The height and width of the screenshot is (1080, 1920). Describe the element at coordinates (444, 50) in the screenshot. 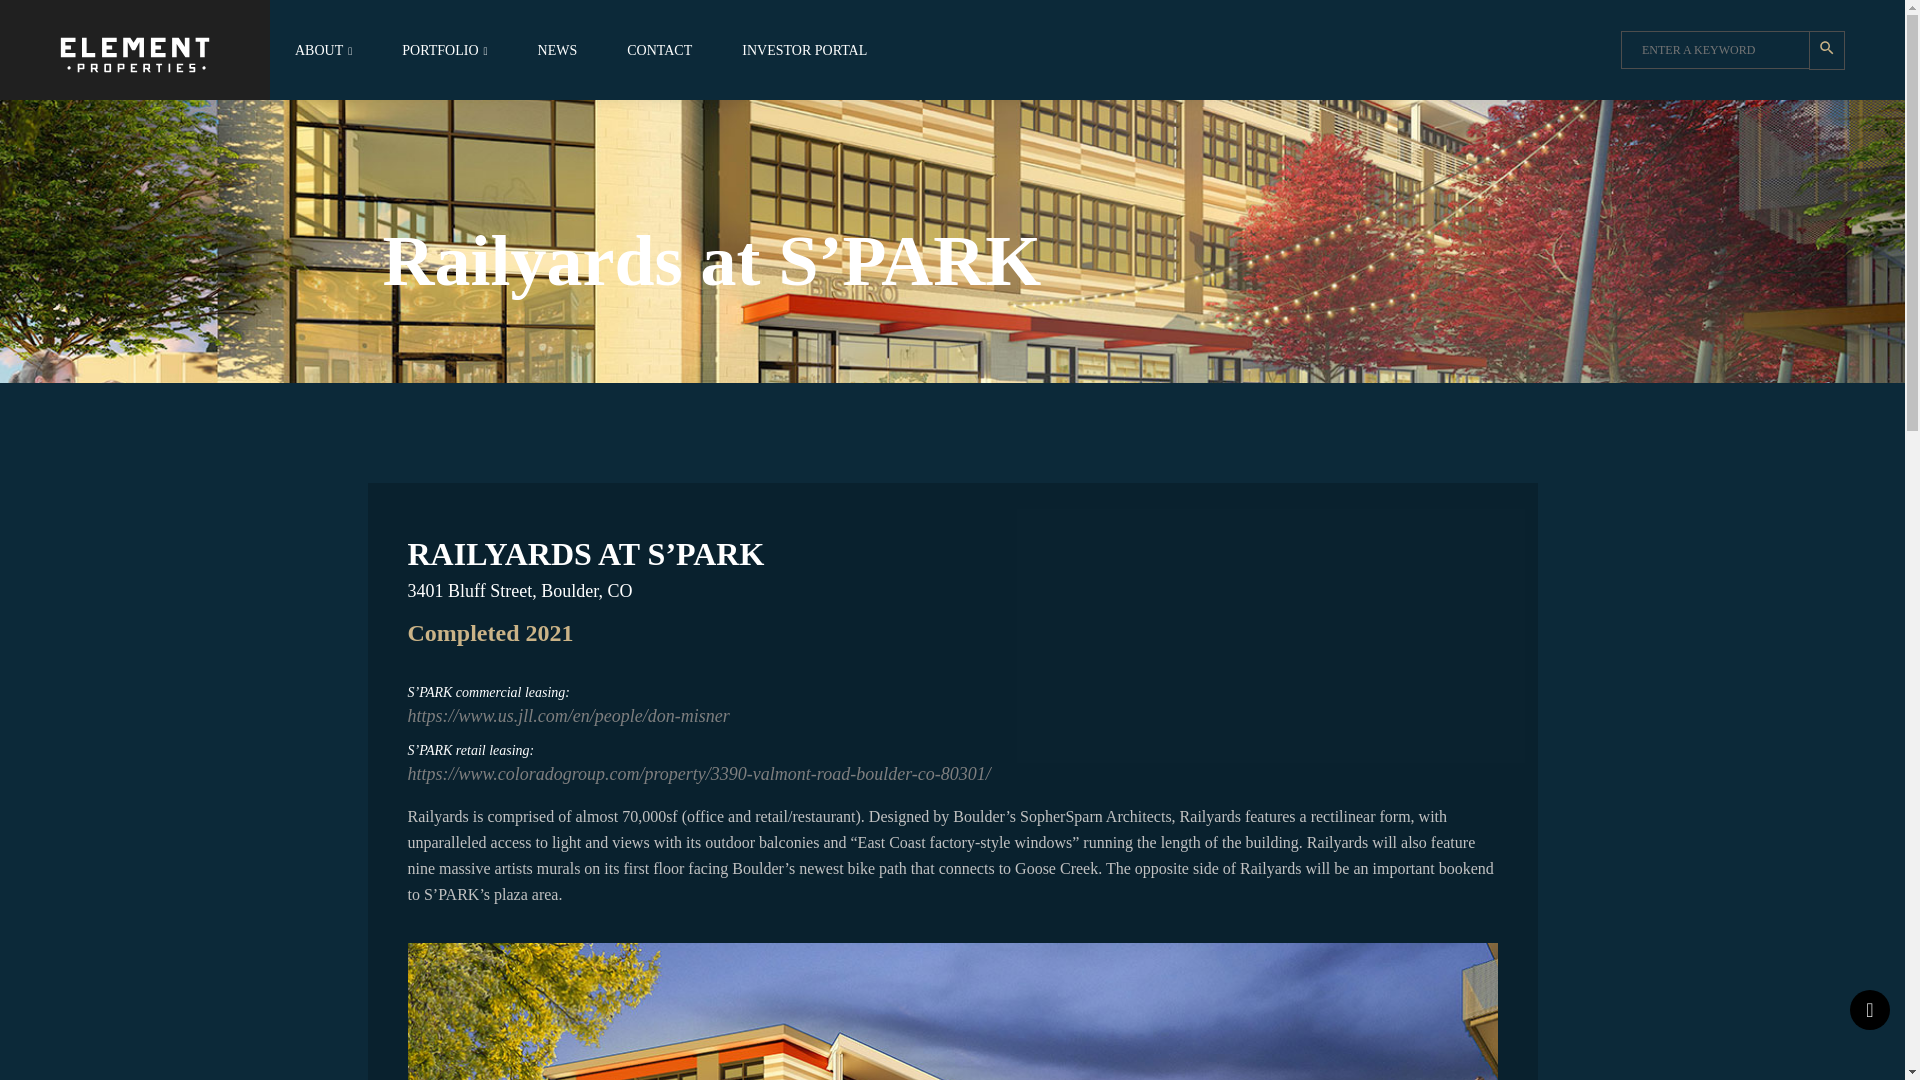

I see `PORTFOLIO` at that location.